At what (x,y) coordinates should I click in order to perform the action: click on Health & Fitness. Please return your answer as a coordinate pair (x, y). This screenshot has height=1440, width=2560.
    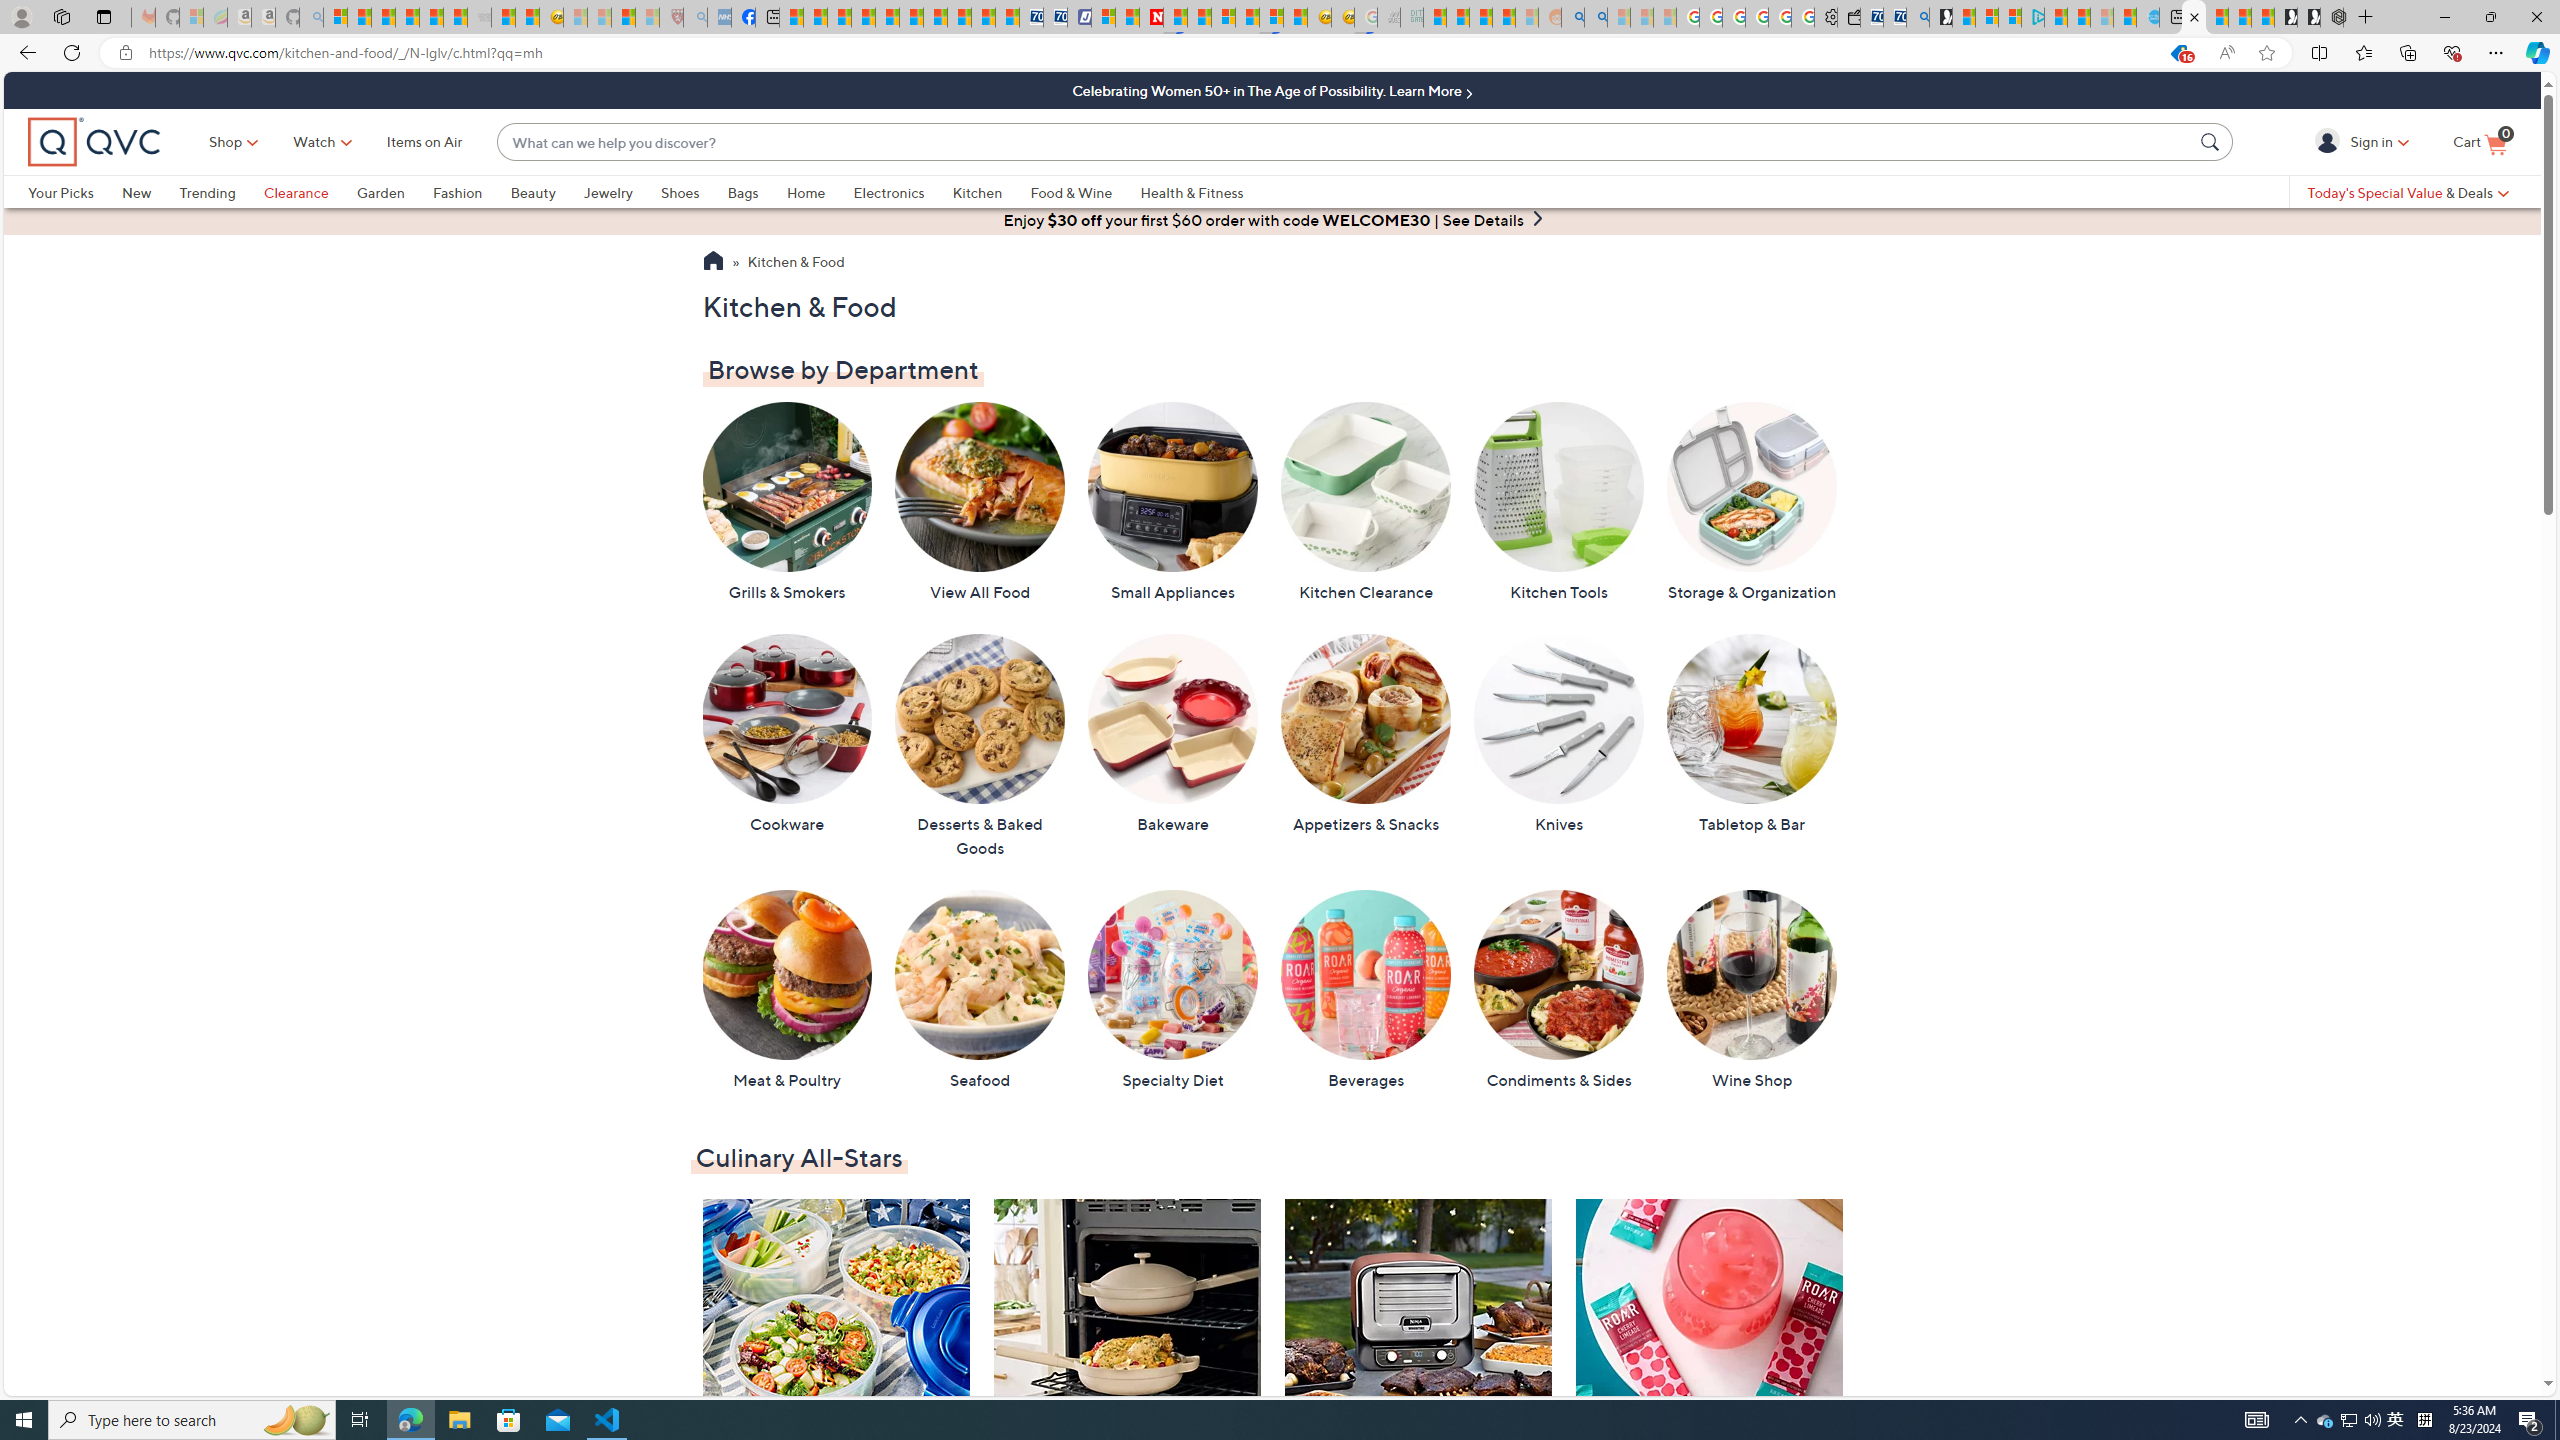
    Looking at the image, I should click on (1196, 192).